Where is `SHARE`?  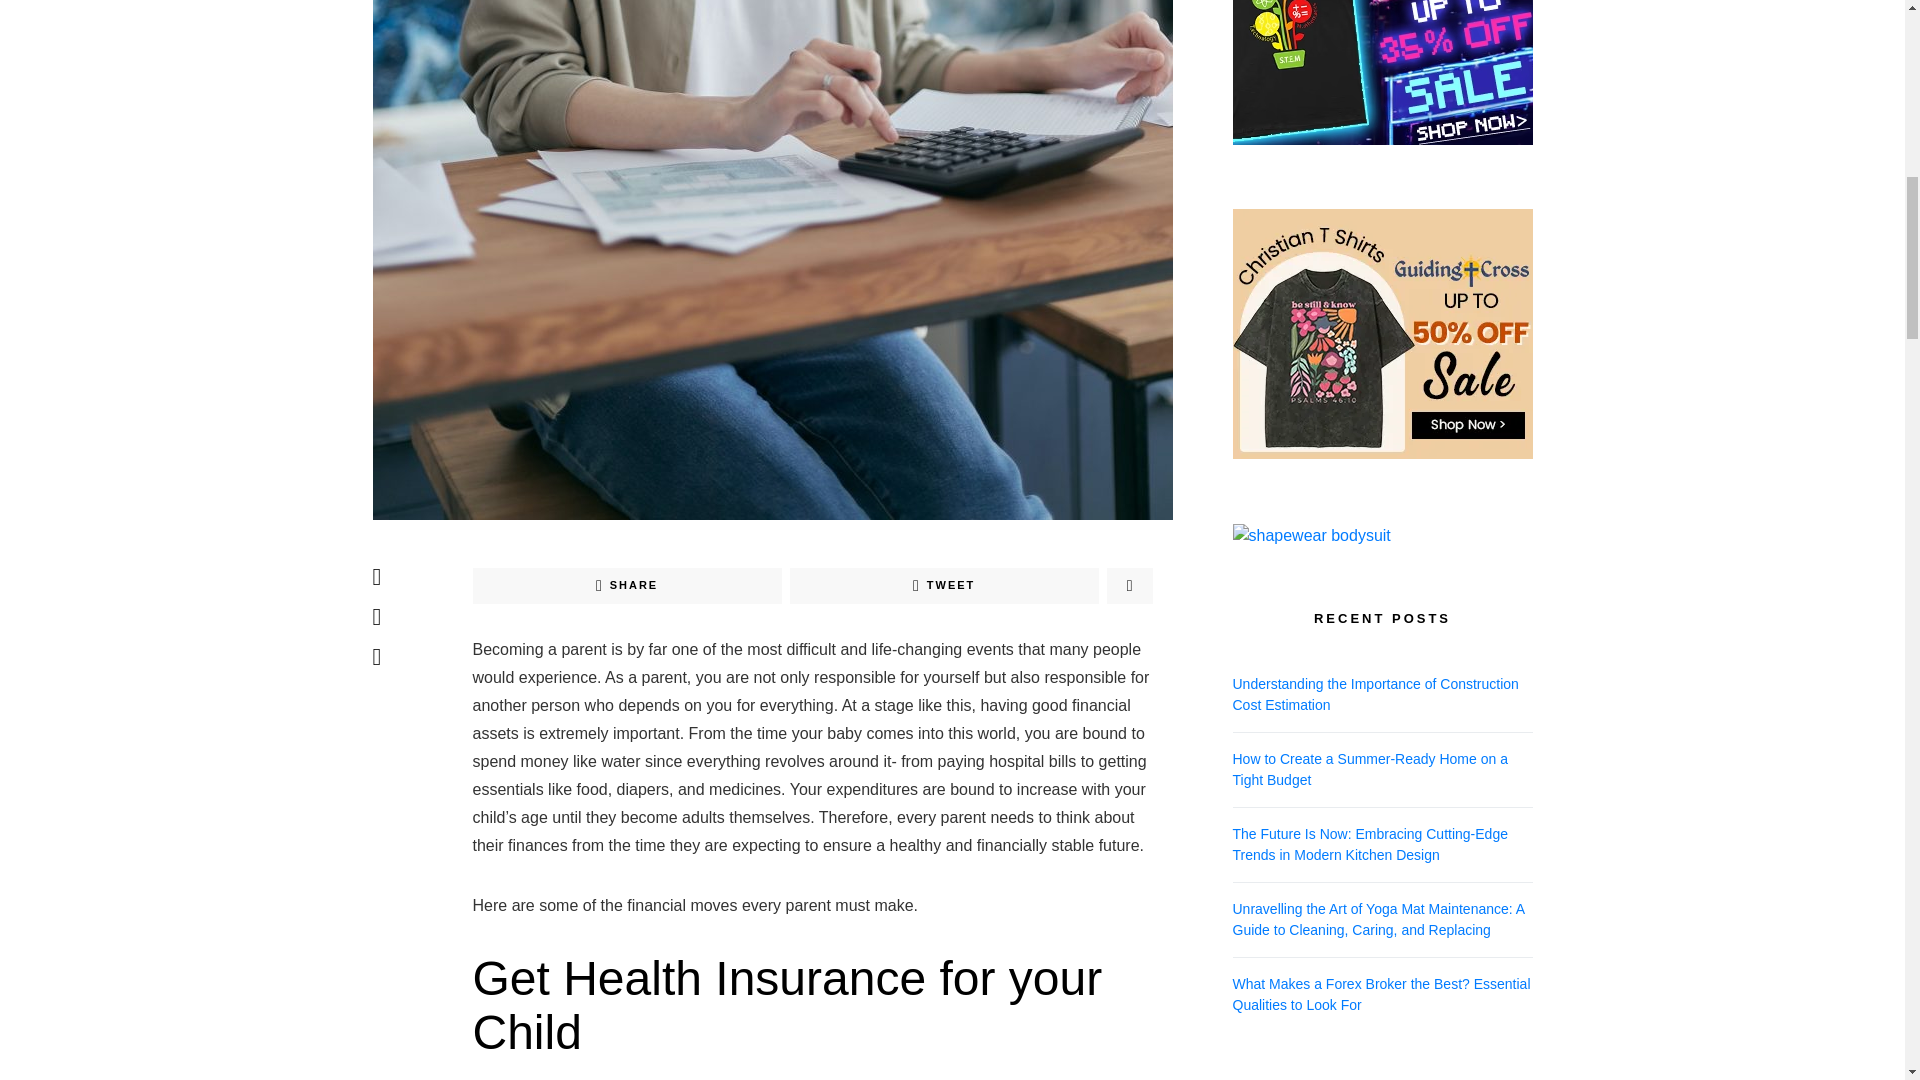 SHARE is located at coordinates (626, 586).